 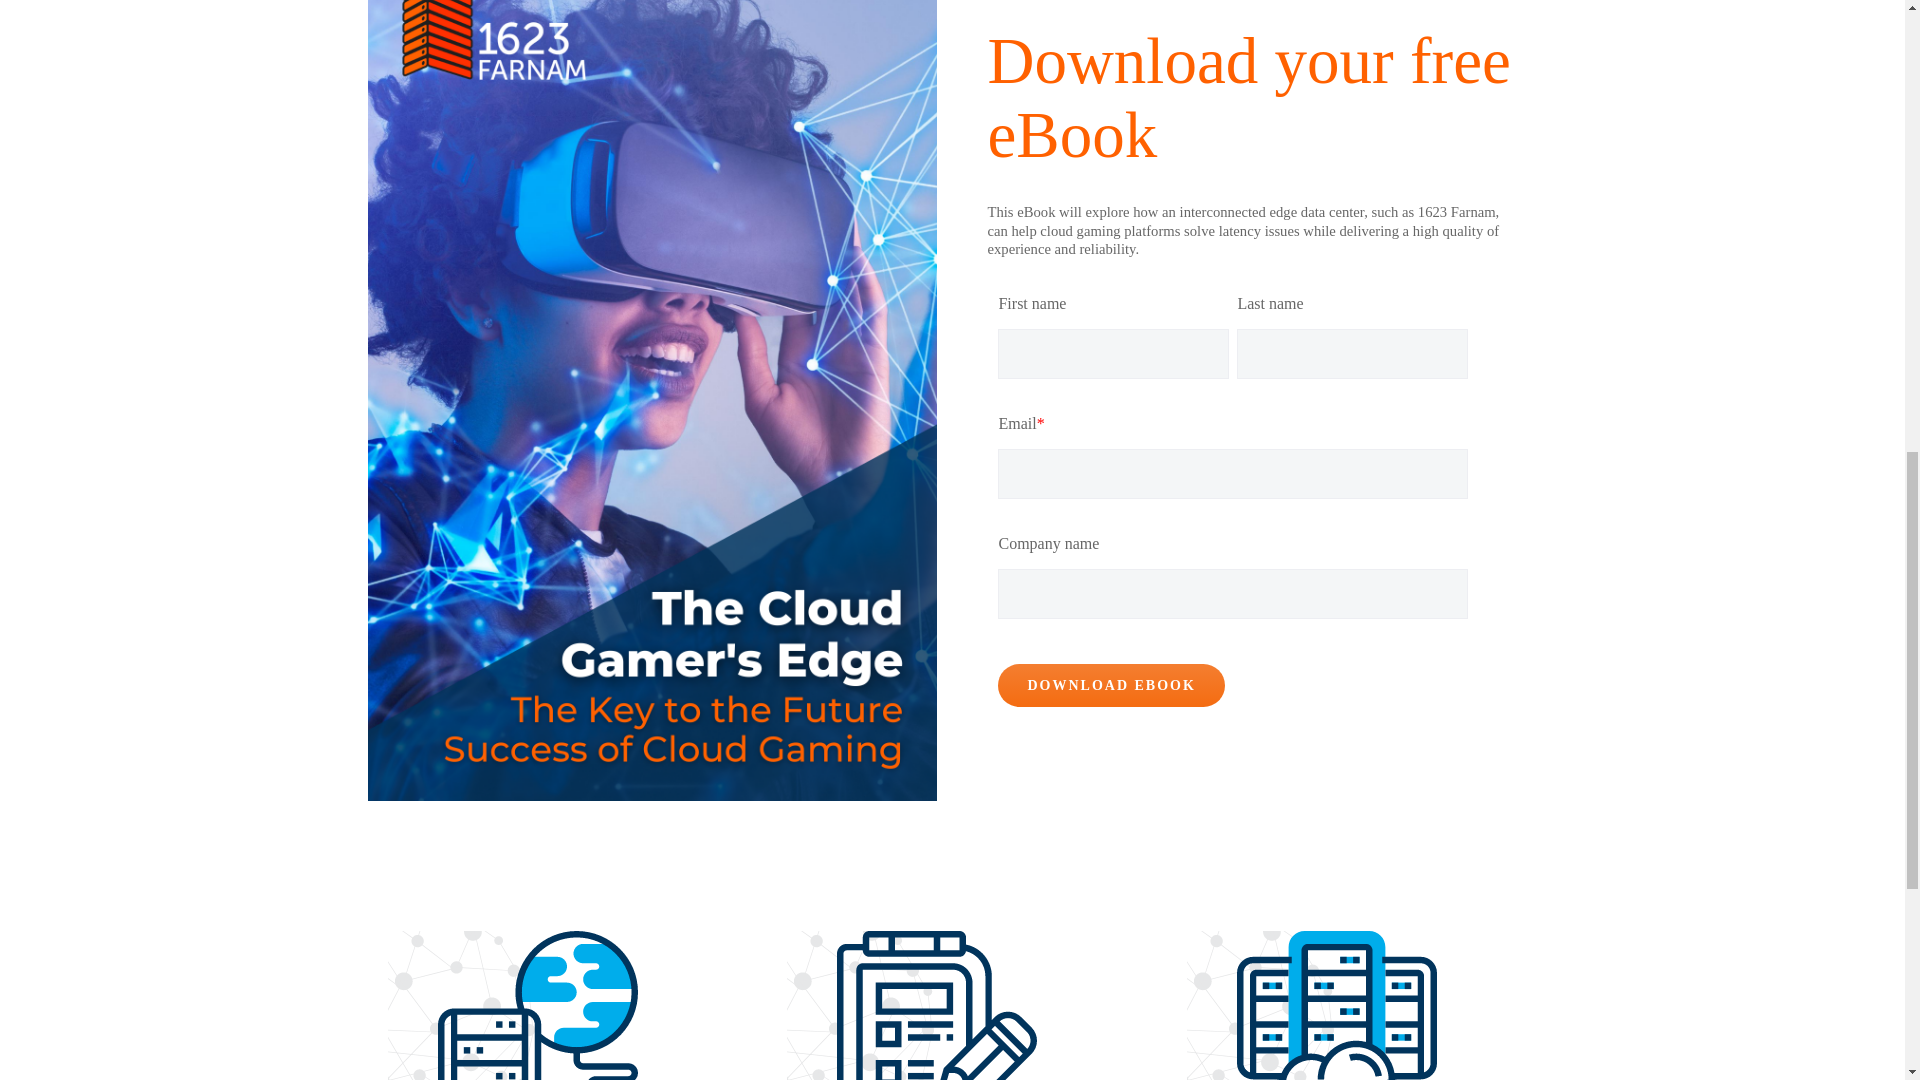 What do you see at coordinates (537, 1005) in the screenshot?
I see `Connectivity-2` at bounding box center [537, 1005].